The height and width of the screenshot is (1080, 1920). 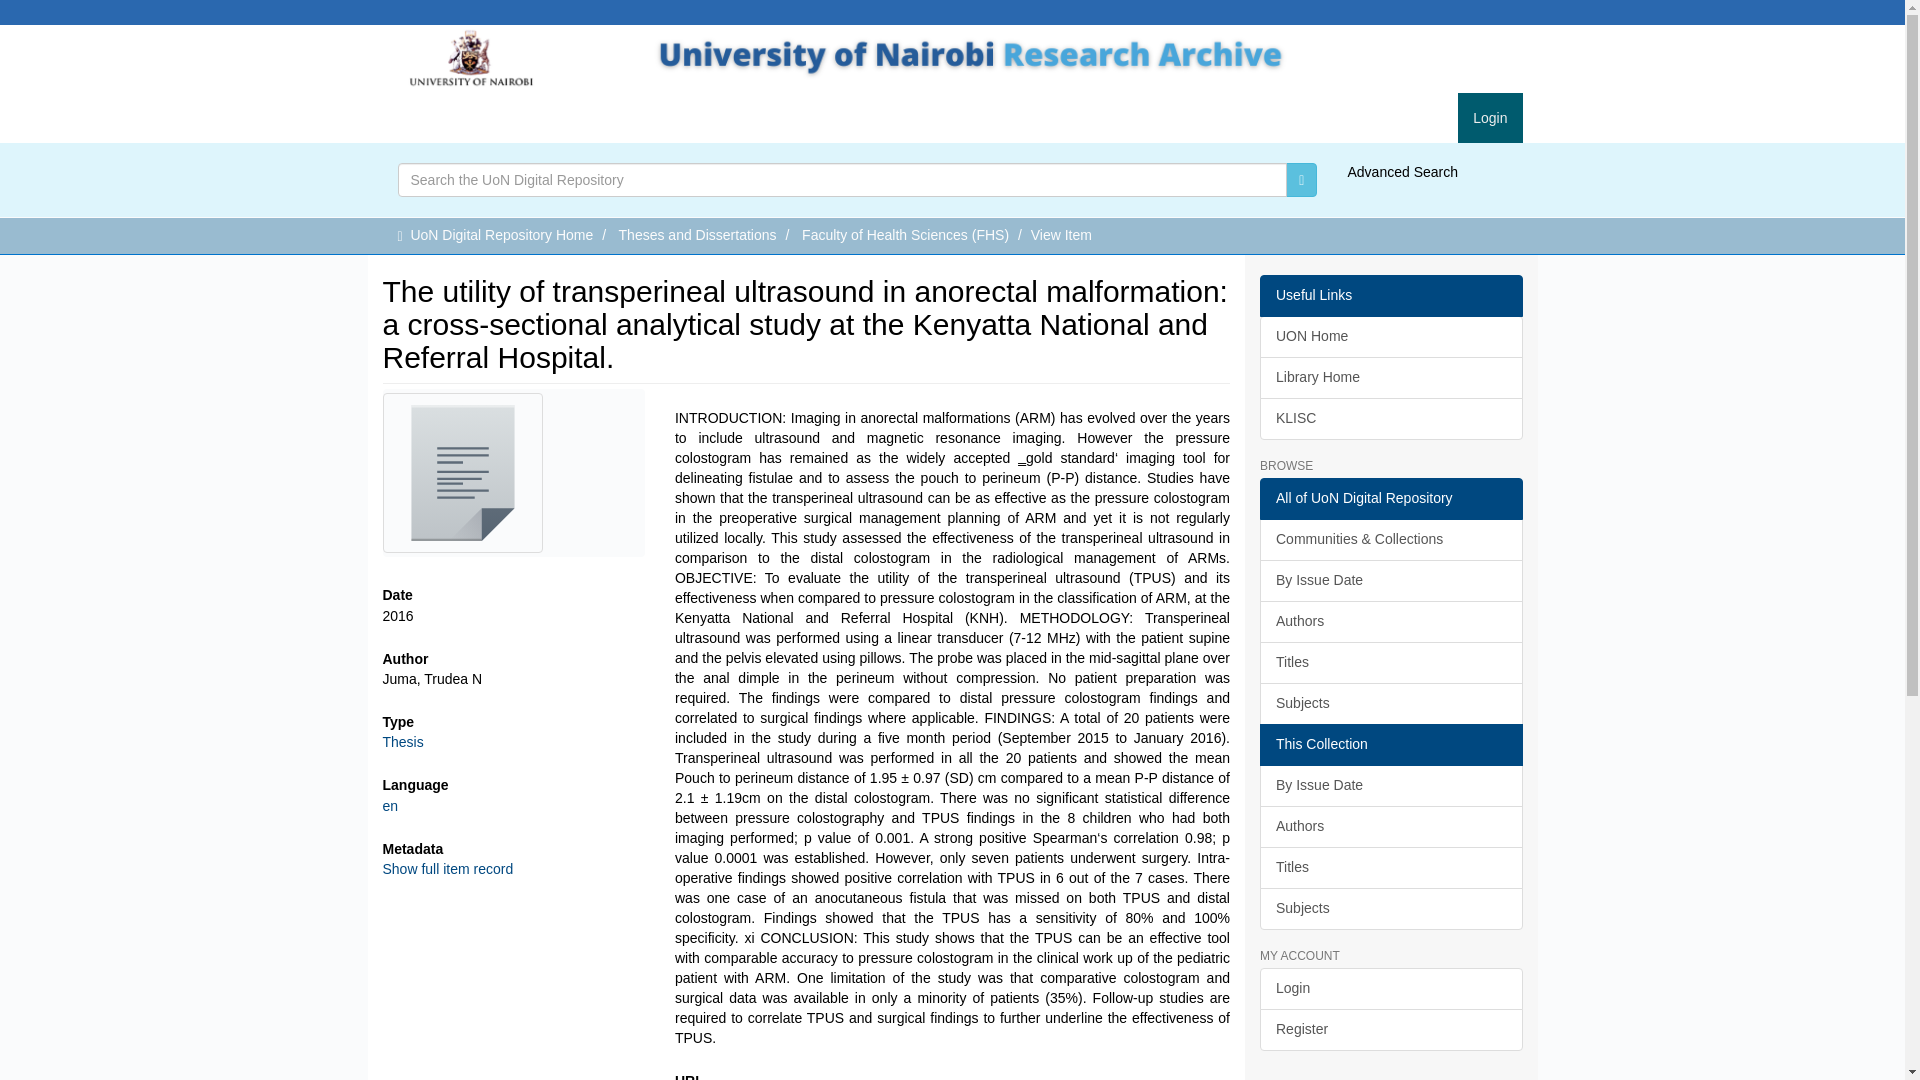 I want to click on By Issue Date, so click(x=1390, y=785).